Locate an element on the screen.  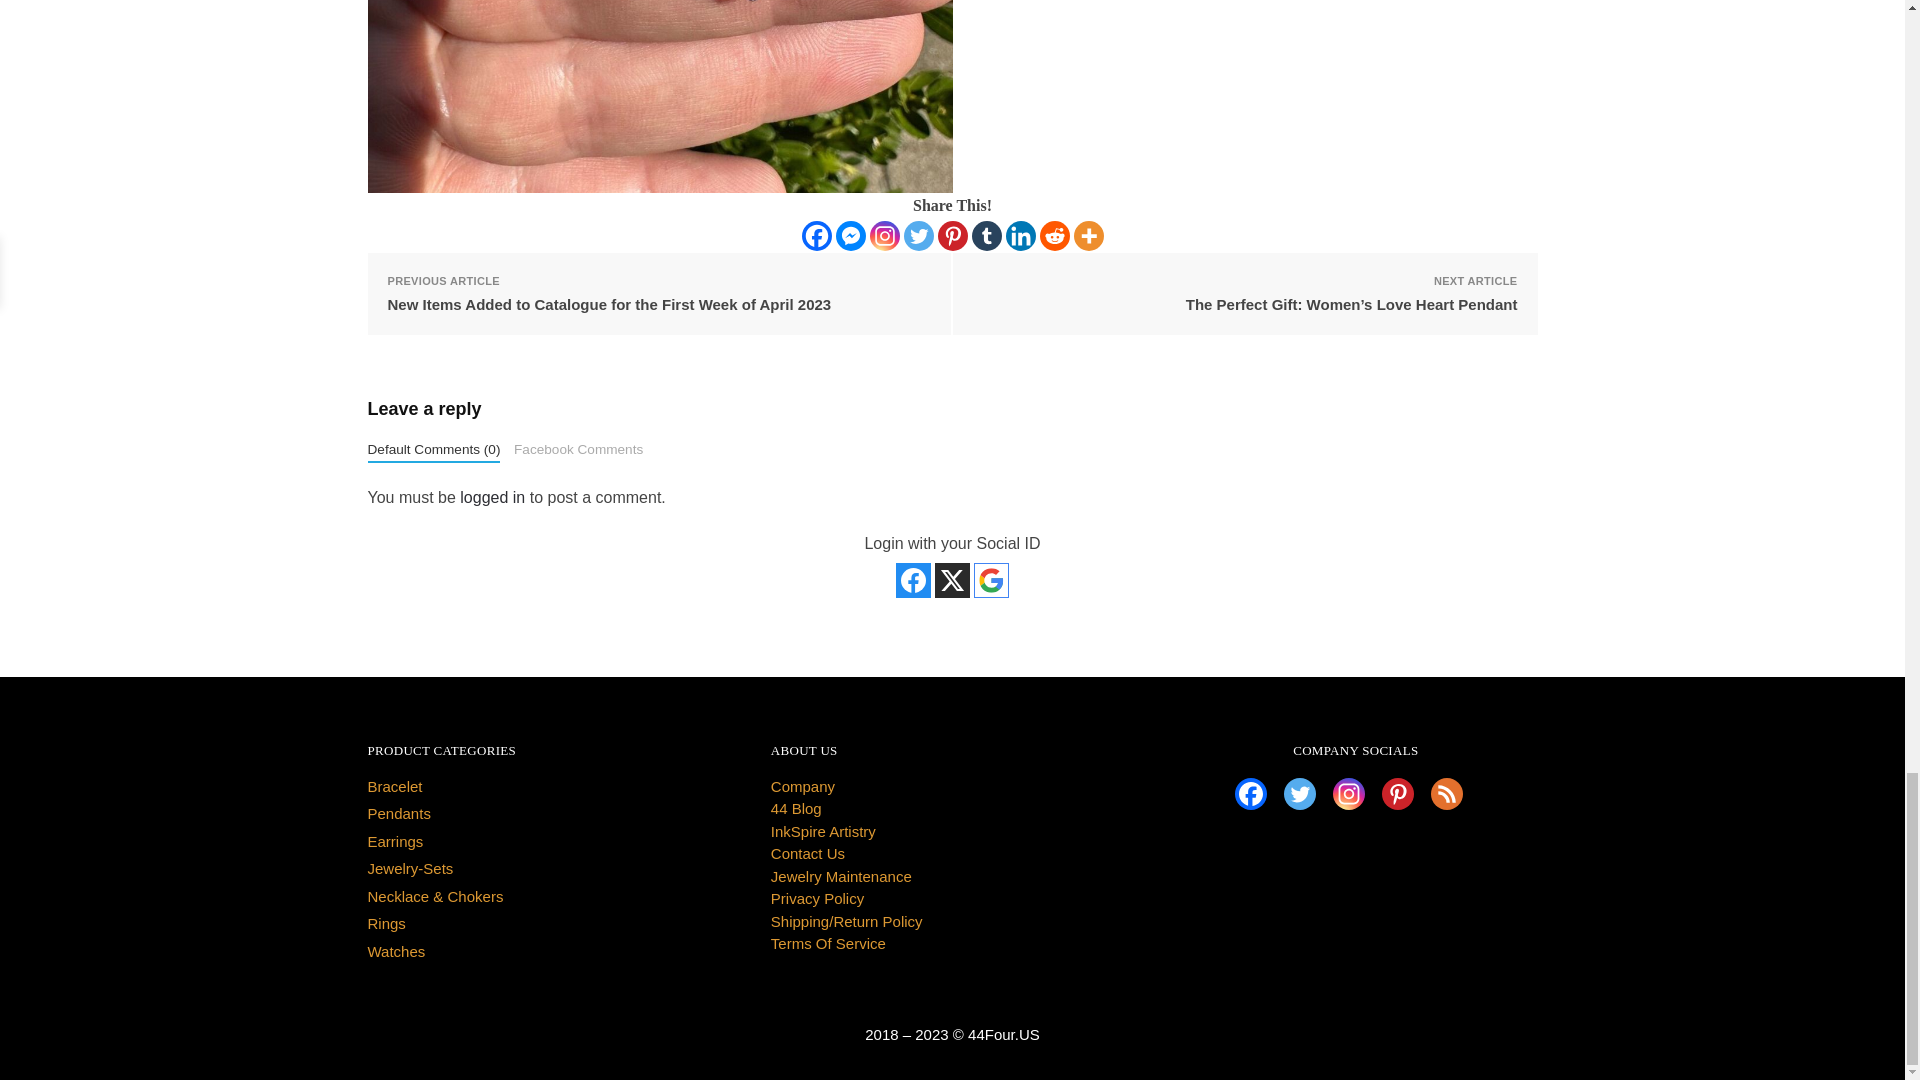
Twitter is located at coordinates (918, 236).